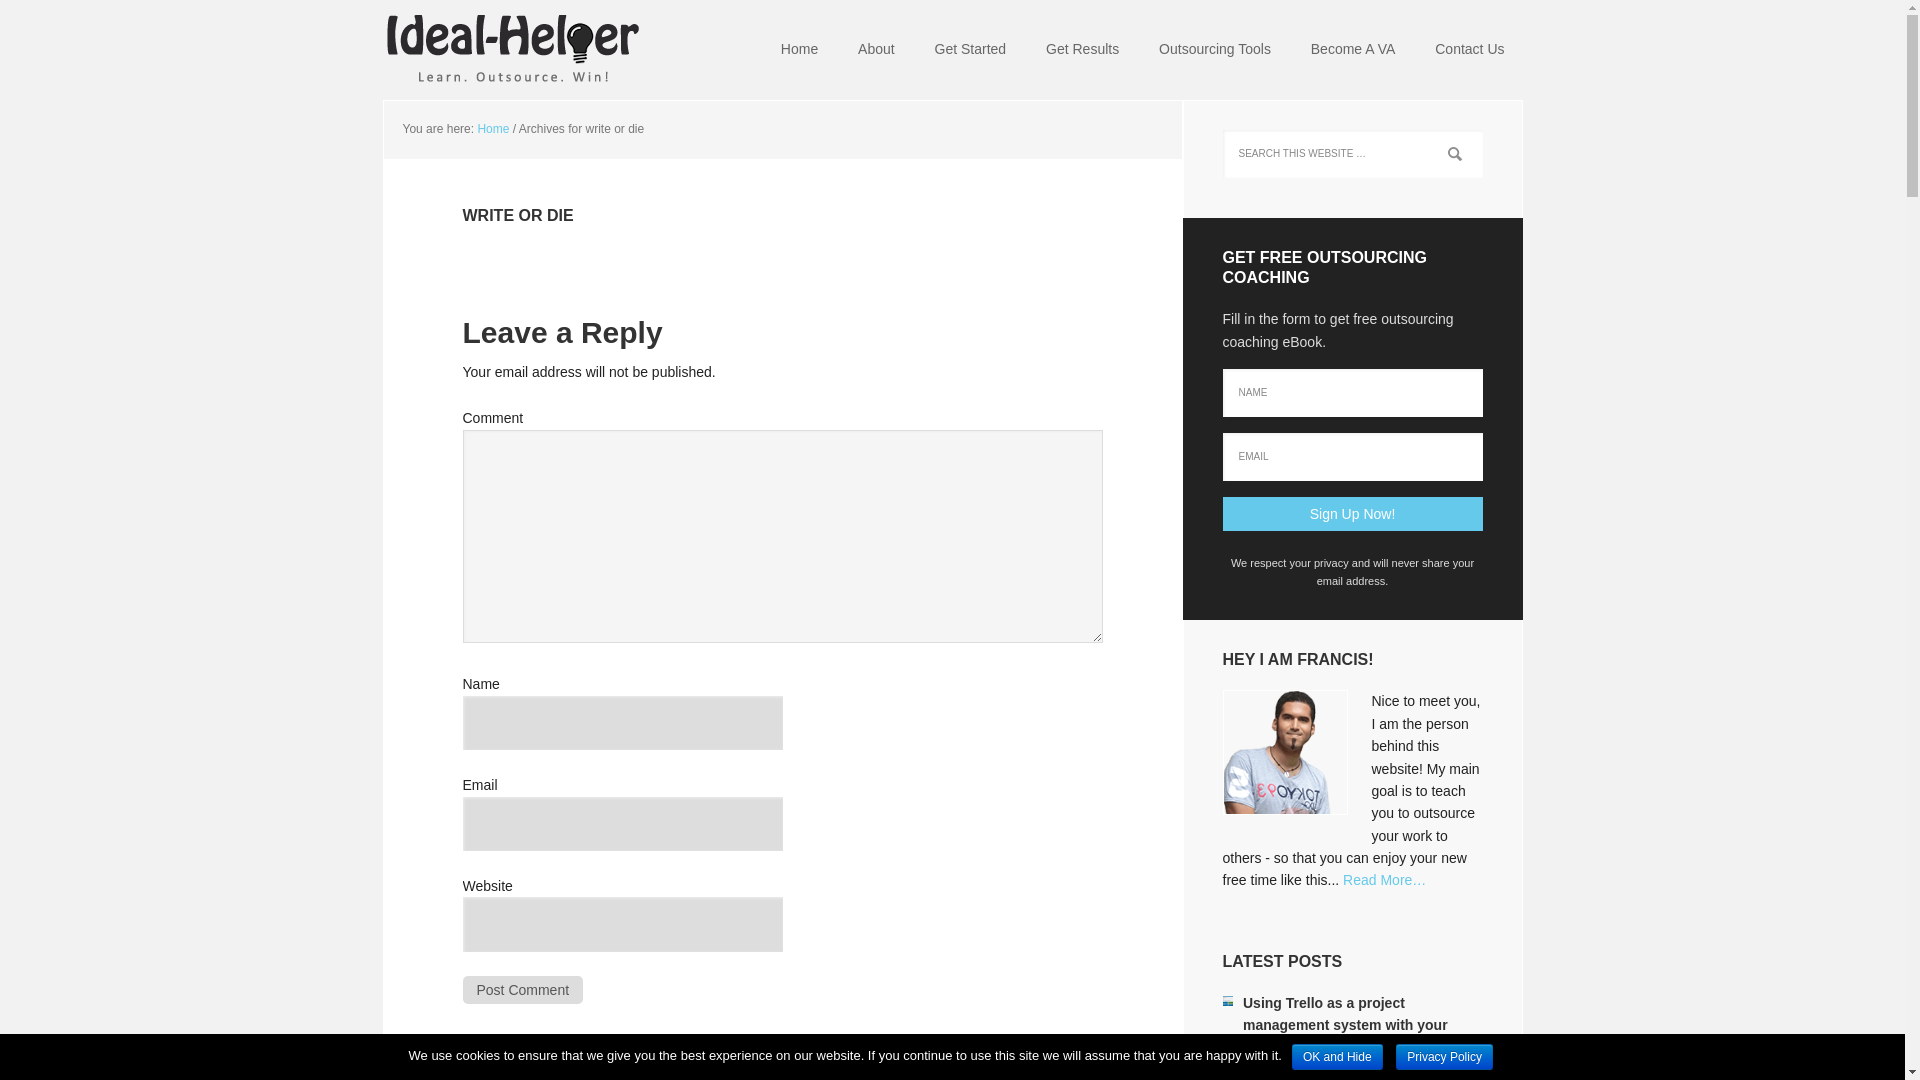 The width and height of the screenshot is (1920, 1080). What do you see at coordinates (899, 1076) in the screenshot?
I see `Learn how your comment data is processed` at bounding box center [899, 1076].